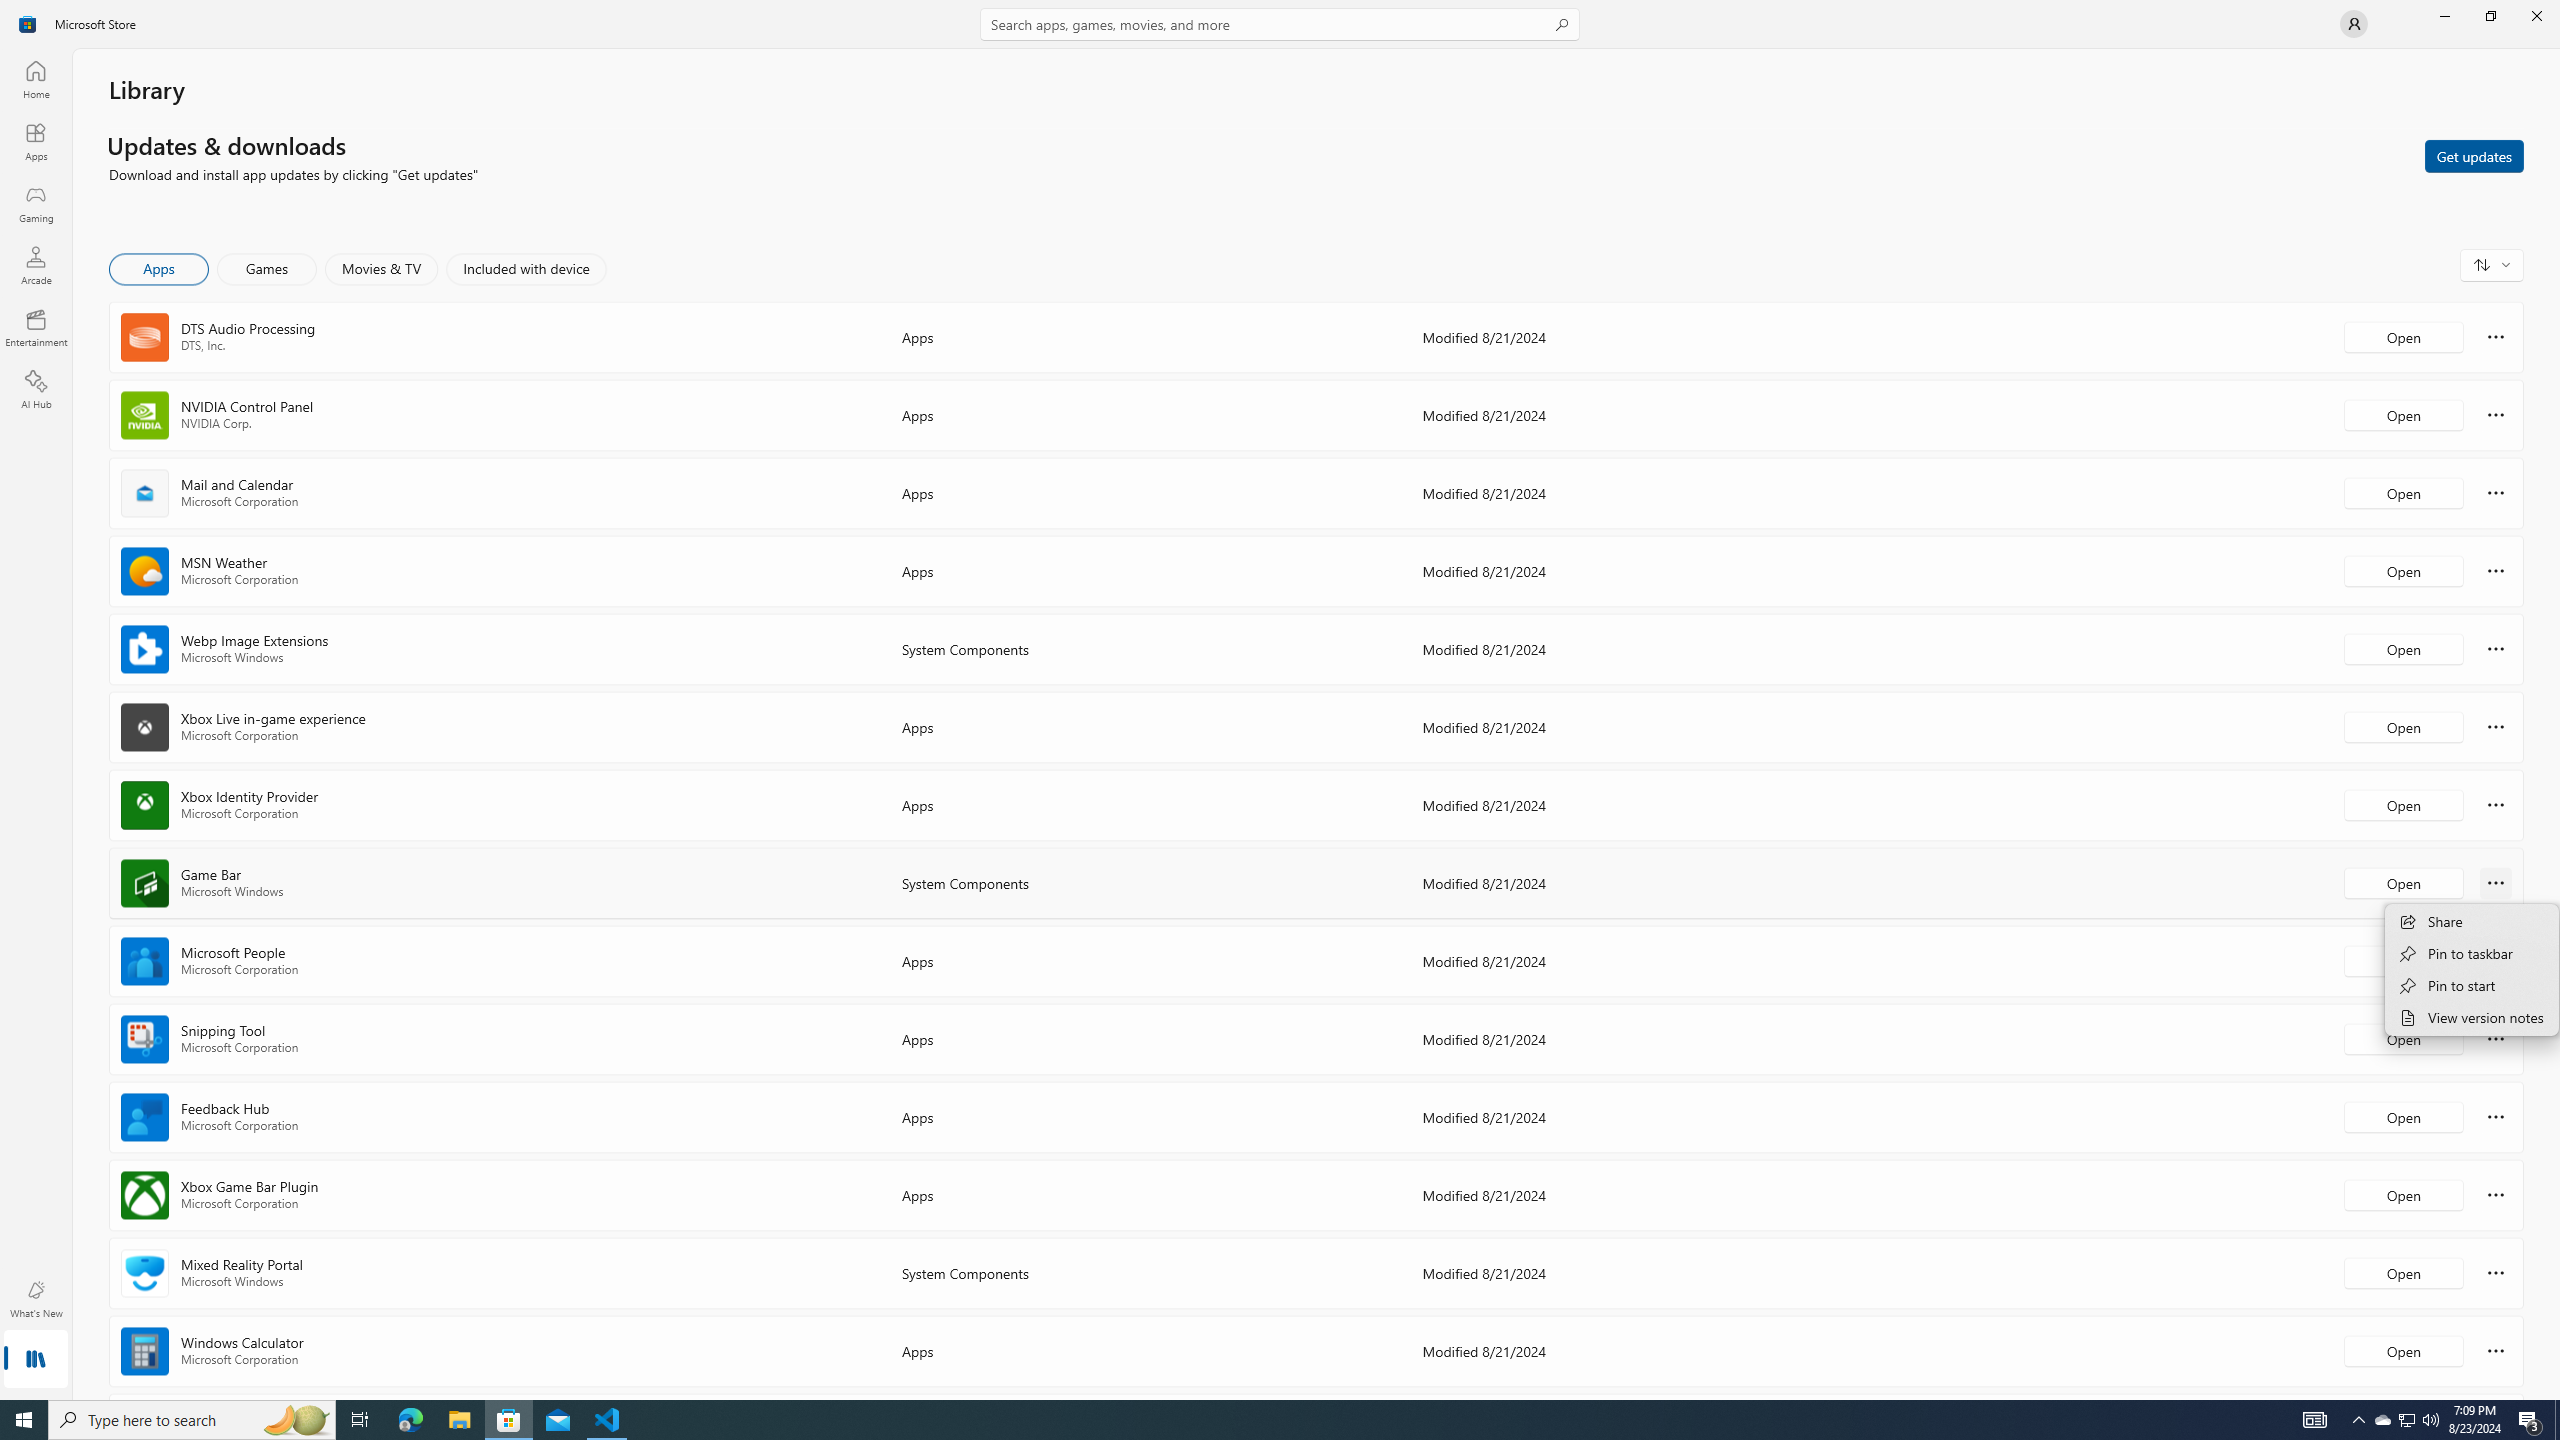  I want to click on Games, so click(267, 269).